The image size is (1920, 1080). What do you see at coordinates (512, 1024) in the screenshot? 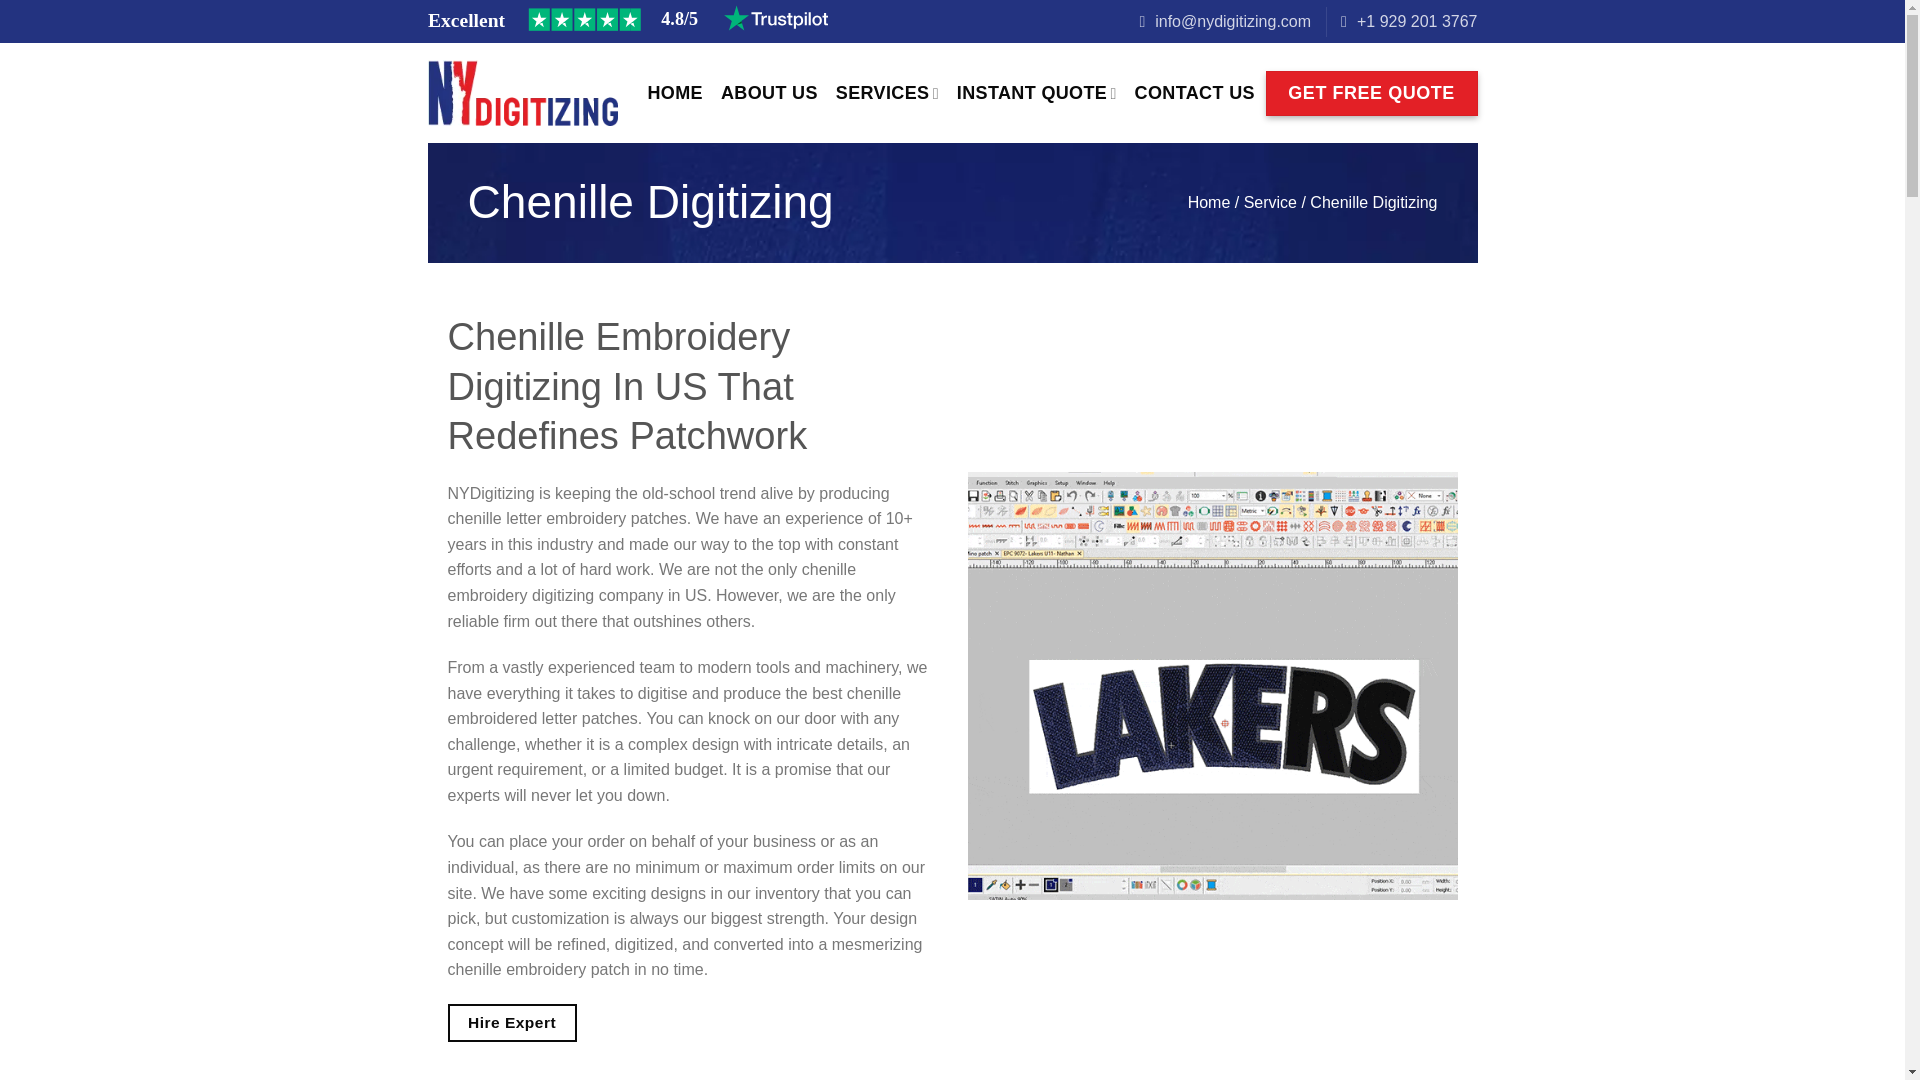
I see `Hire Expert` at bounding box center [512, 1024].